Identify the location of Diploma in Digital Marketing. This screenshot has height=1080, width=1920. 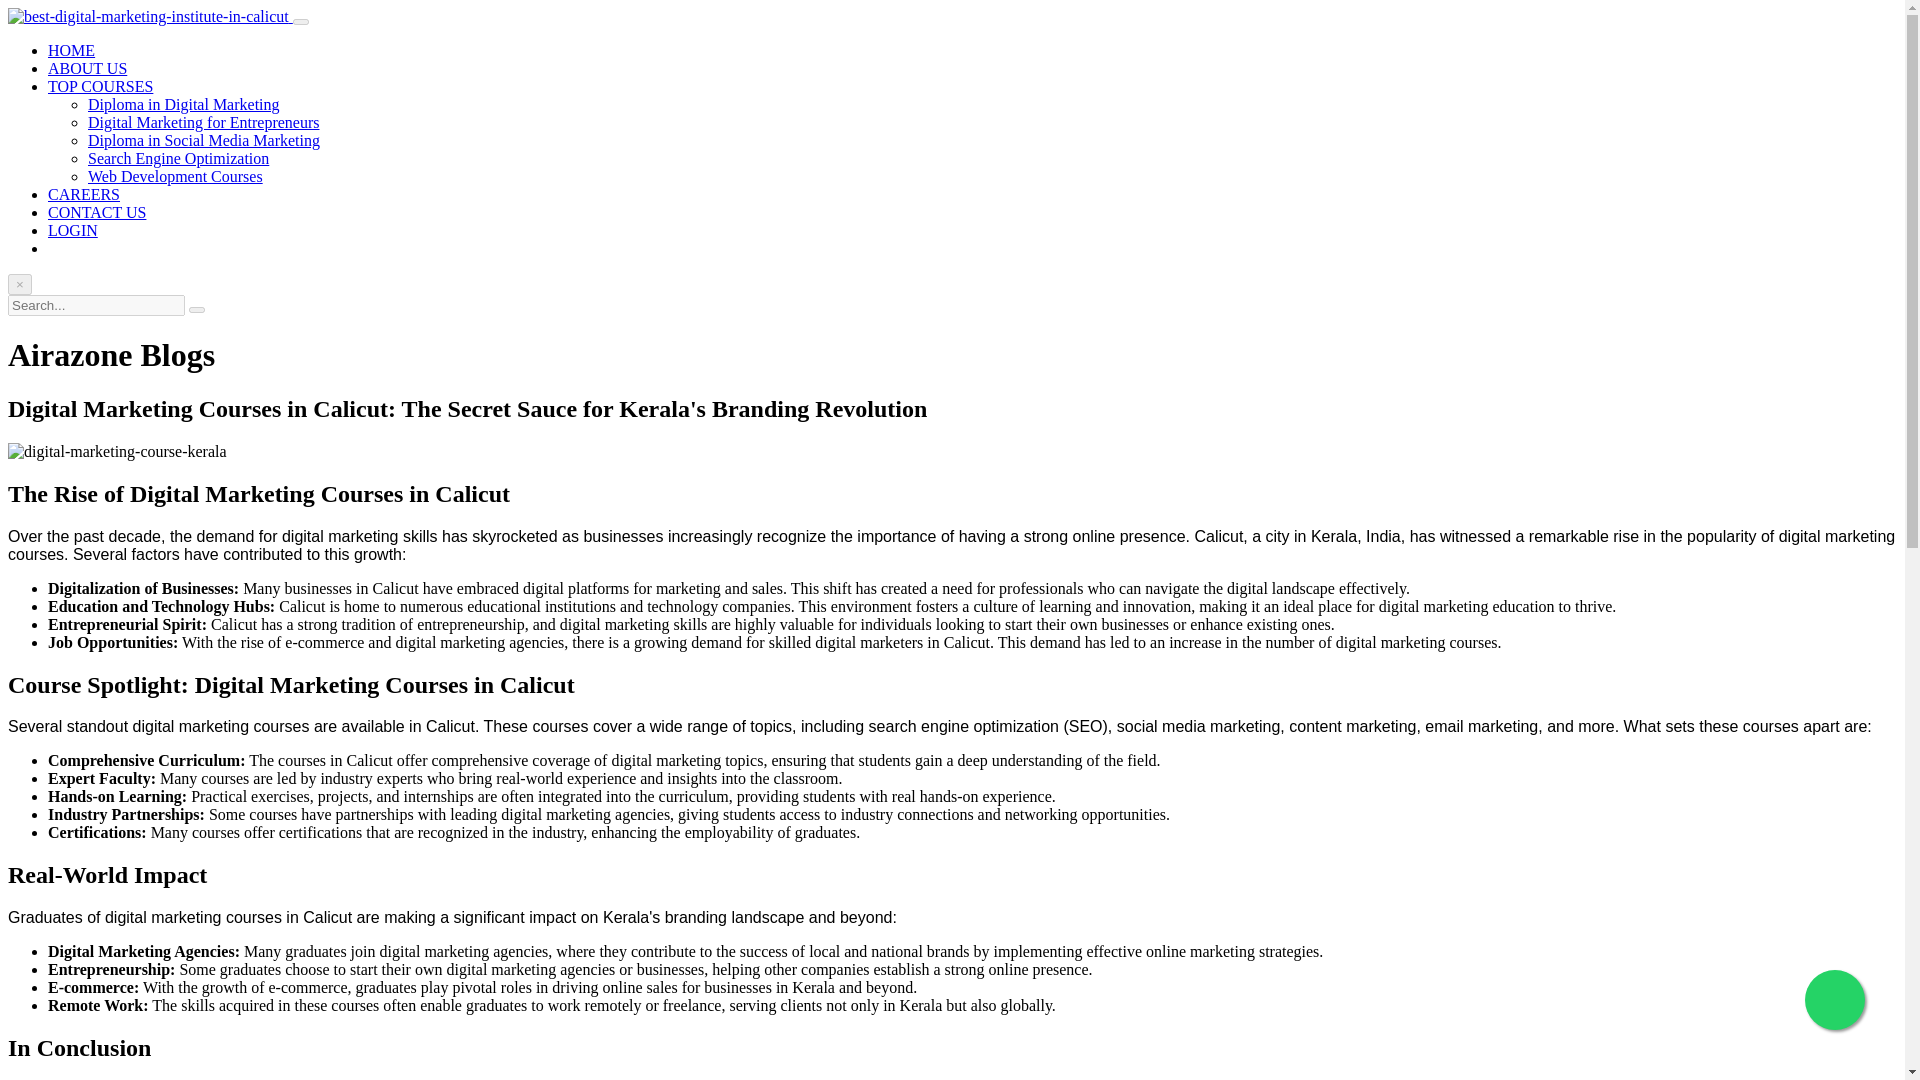
(184, 104).